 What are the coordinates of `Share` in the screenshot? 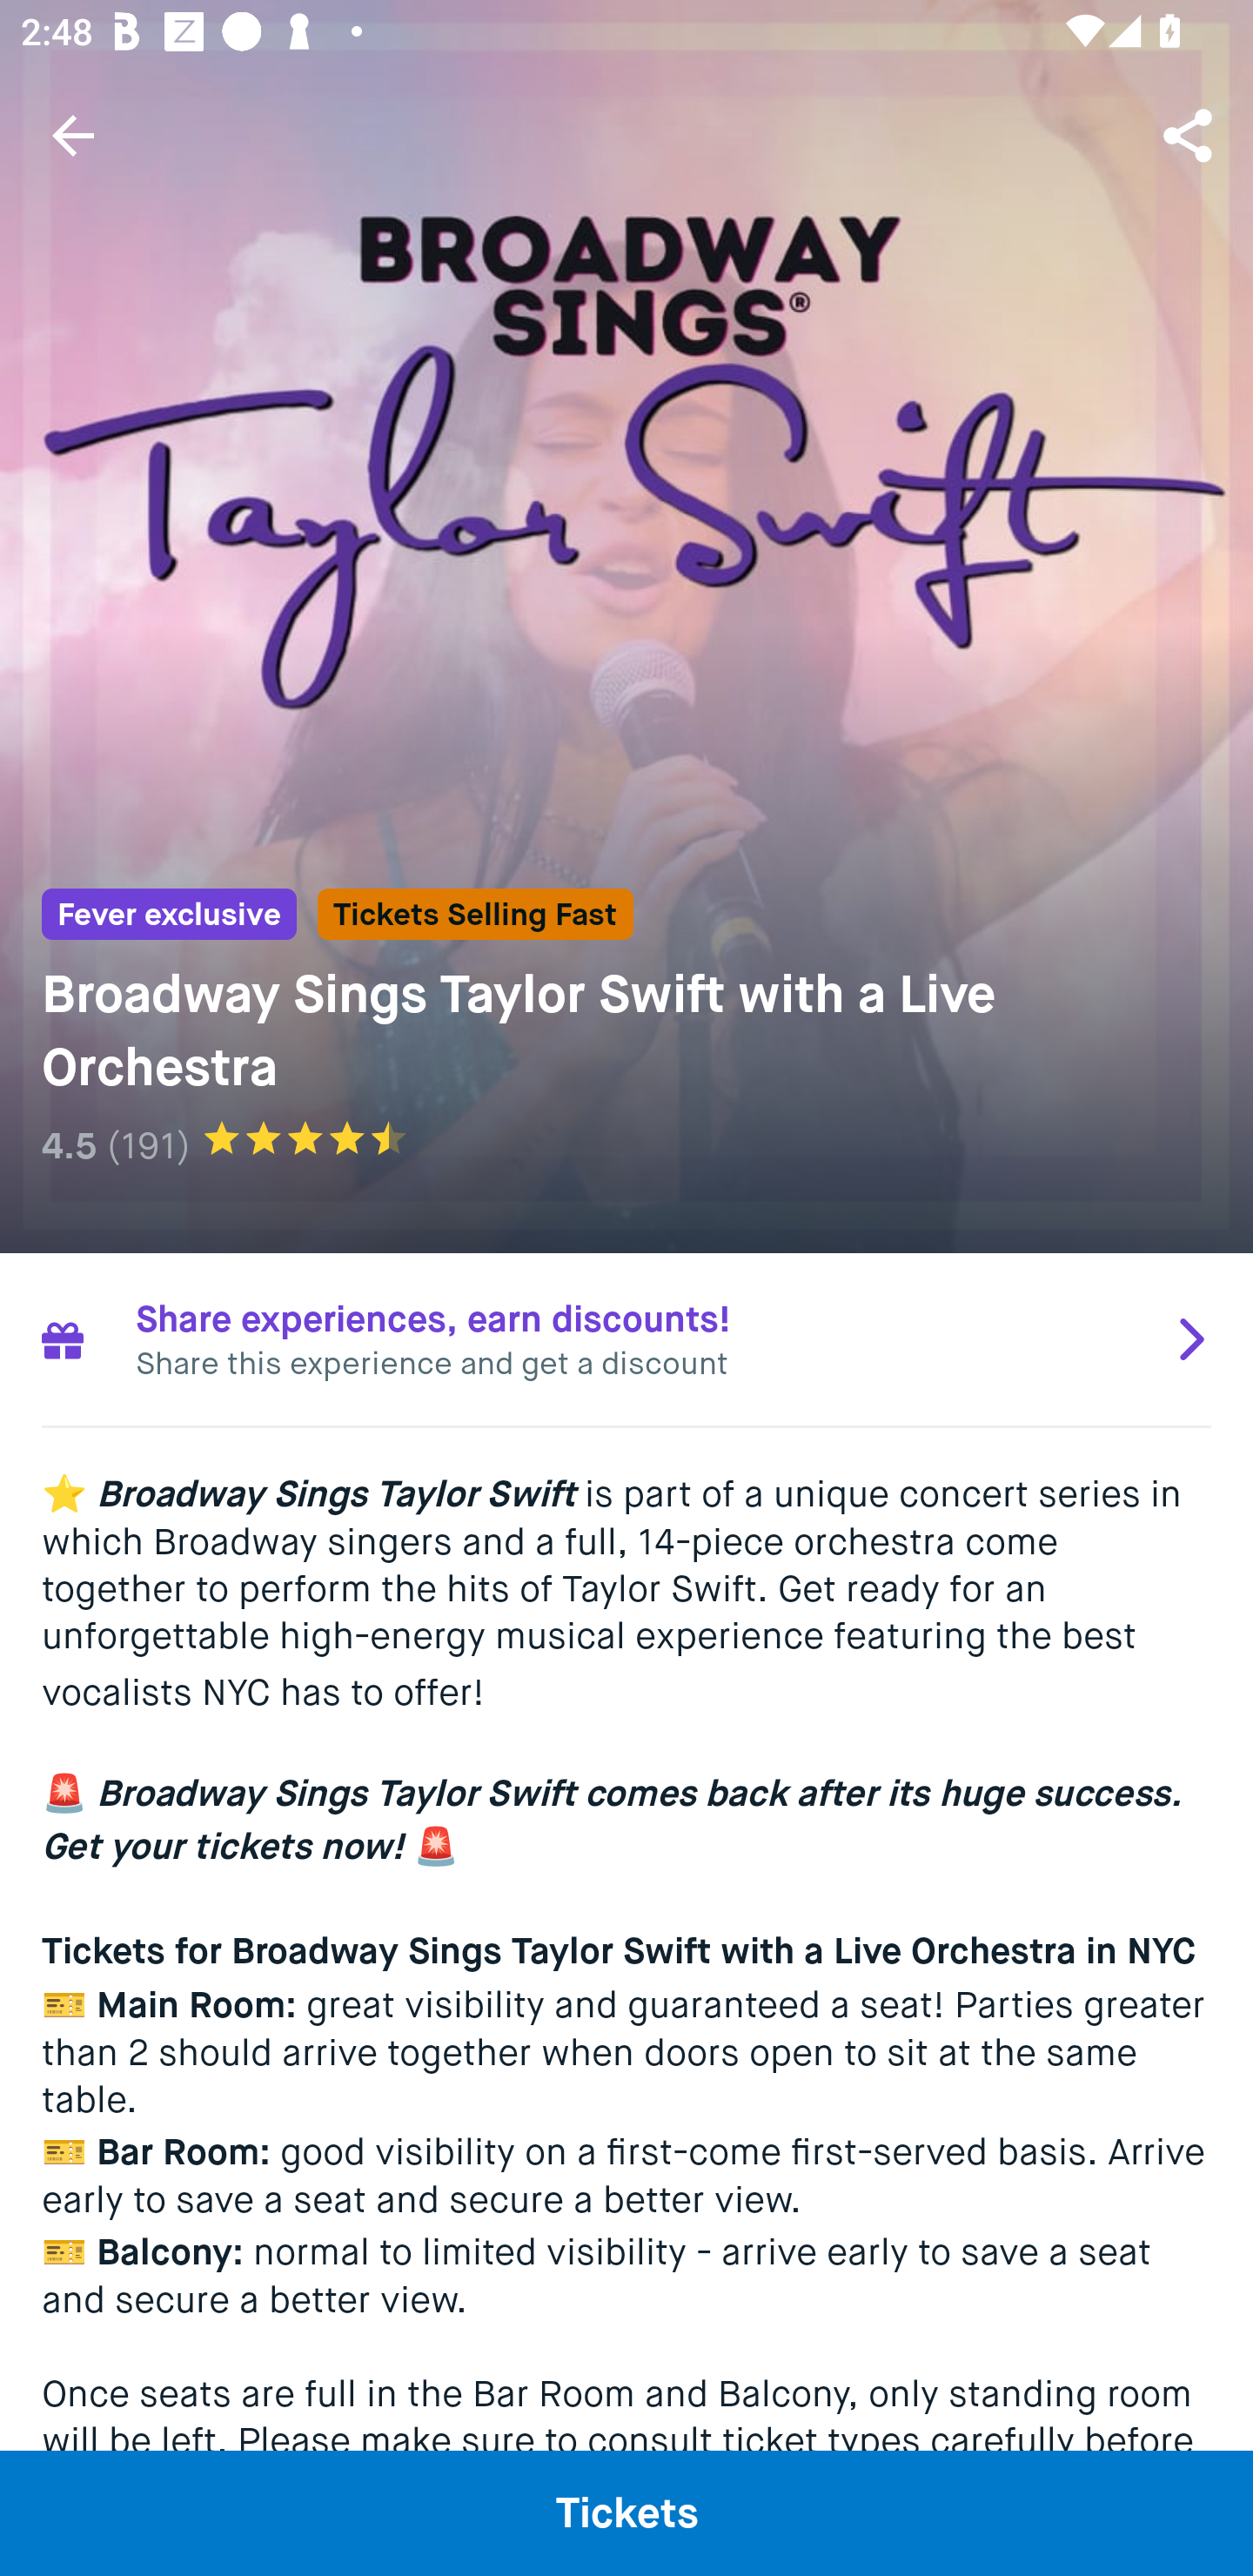 It's located at (1190, 134).